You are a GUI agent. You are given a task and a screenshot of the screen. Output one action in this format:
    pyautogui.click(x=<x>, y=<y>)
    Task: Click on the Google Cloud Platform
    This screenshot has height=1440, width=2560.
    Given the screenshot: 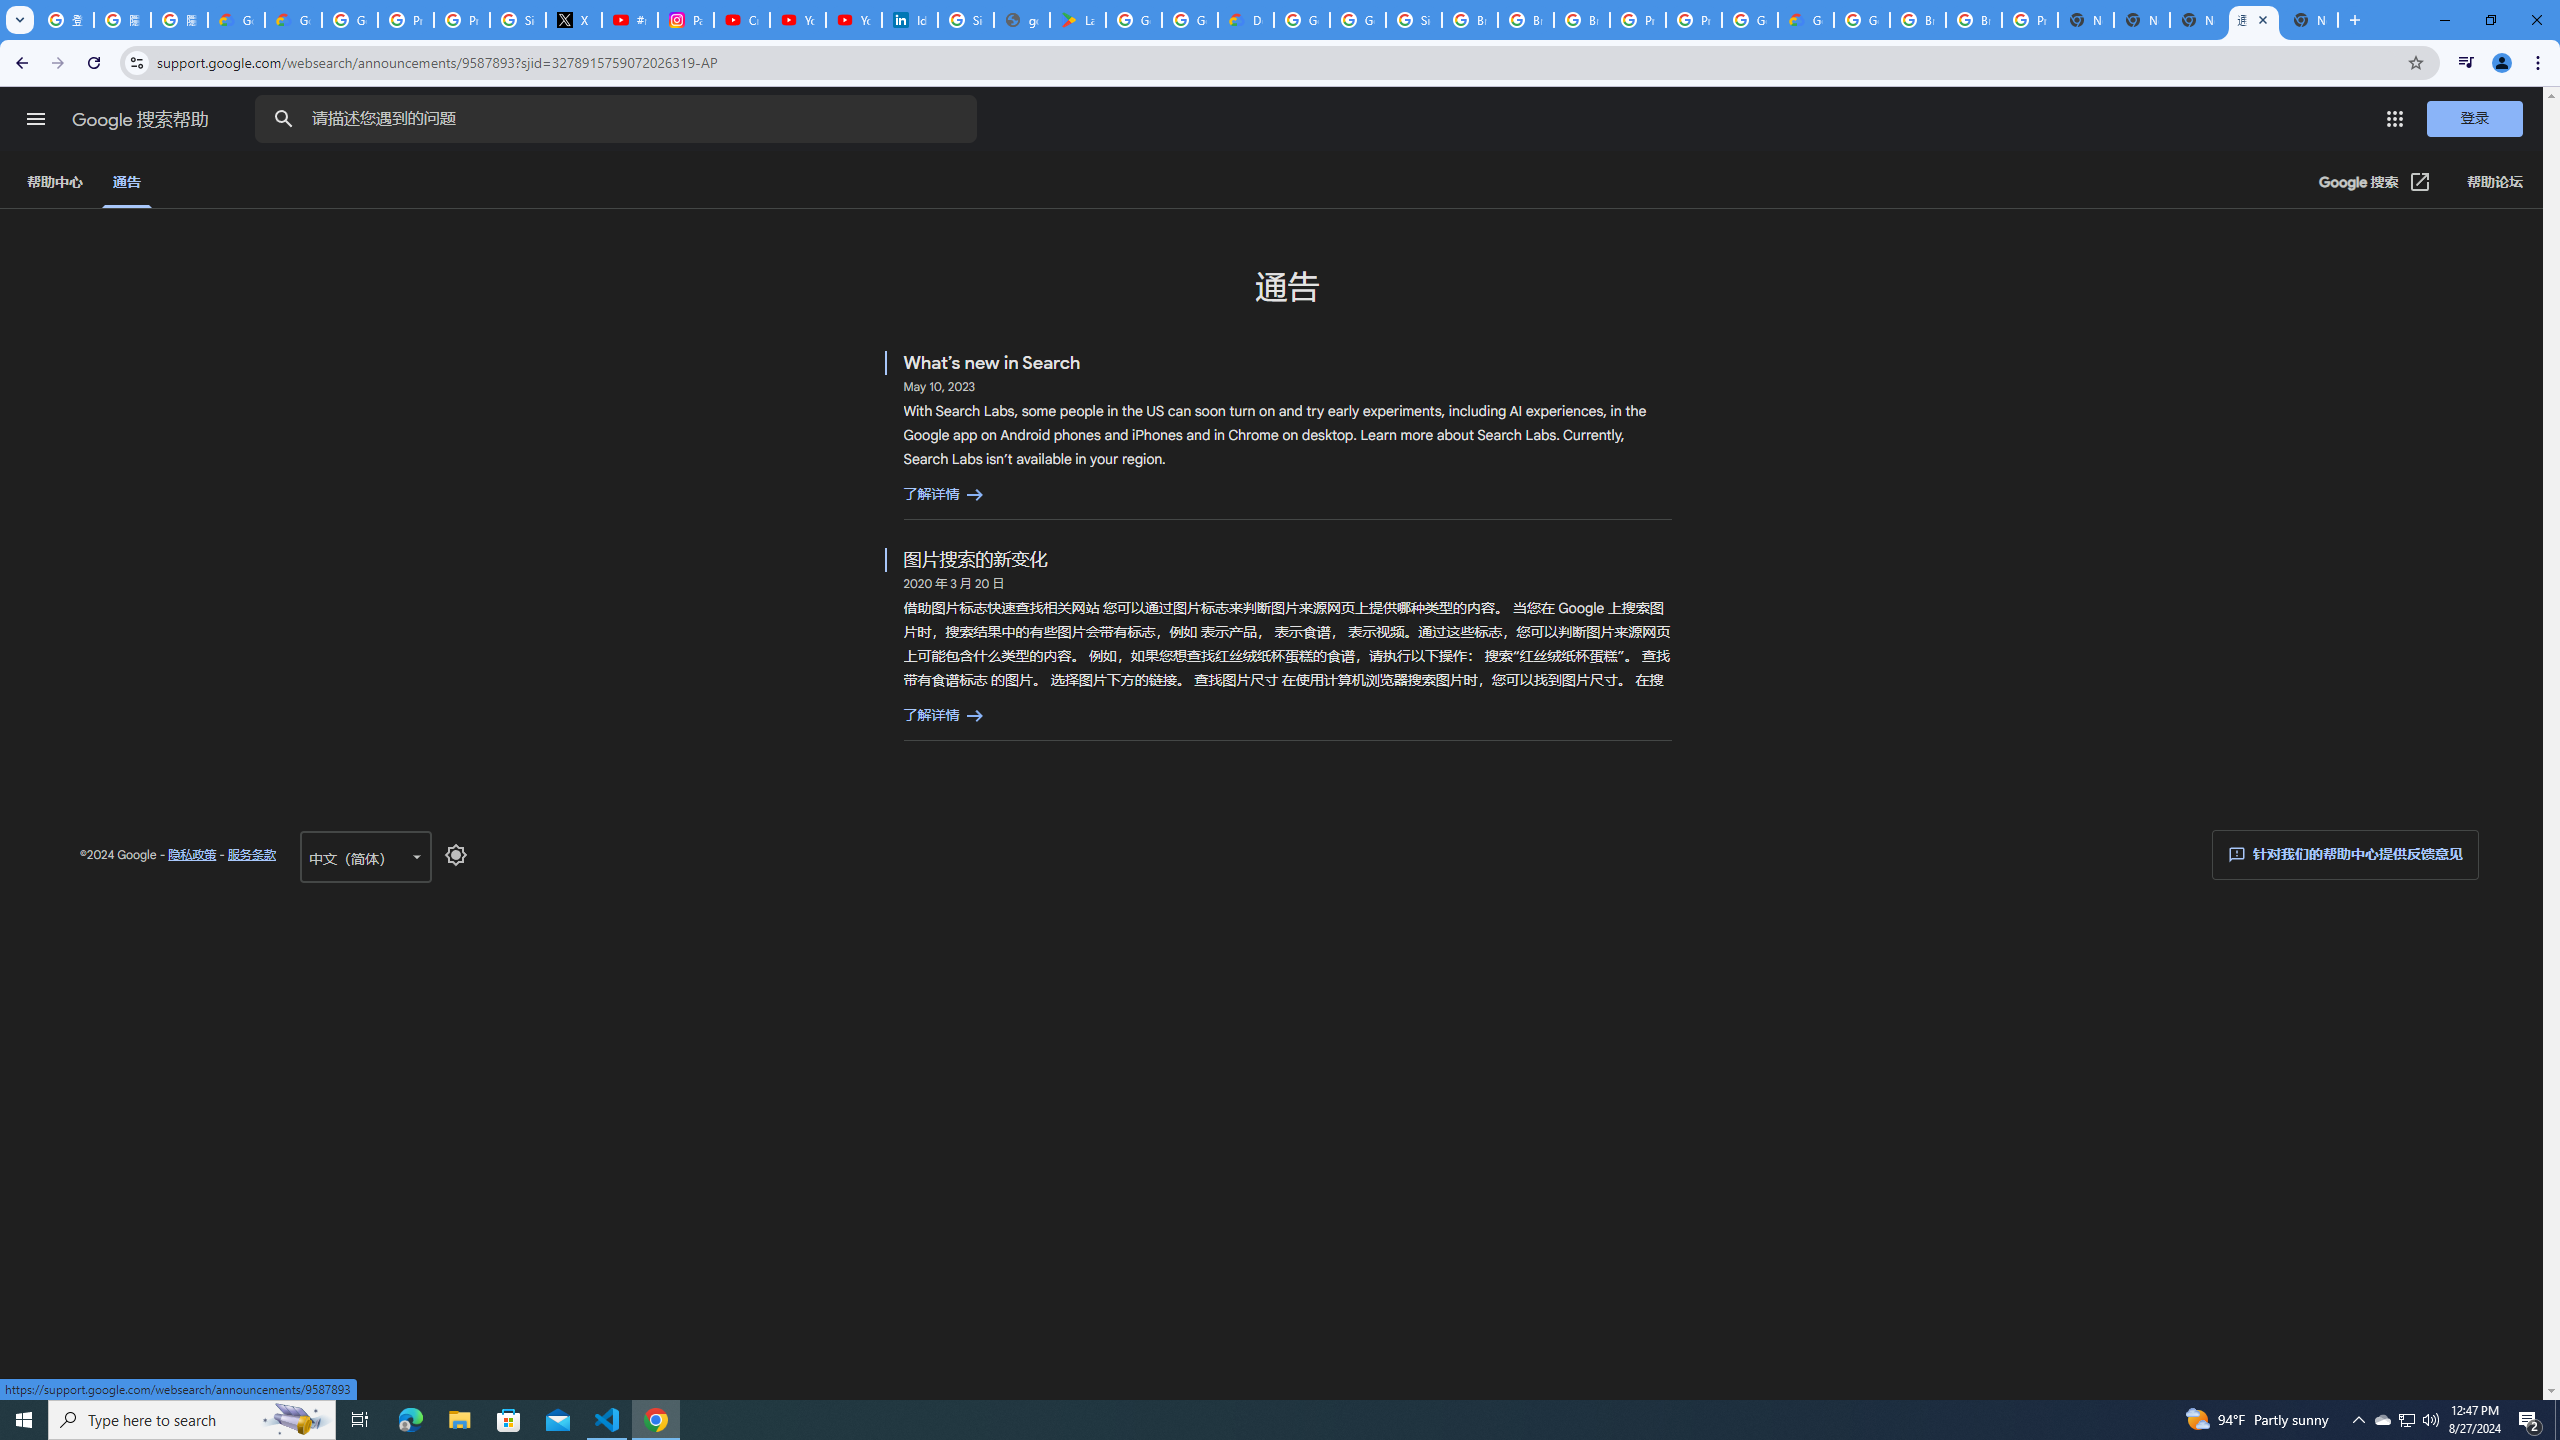 What is the action you would take?
    pyautogui.click(x=1862, y=20)
    